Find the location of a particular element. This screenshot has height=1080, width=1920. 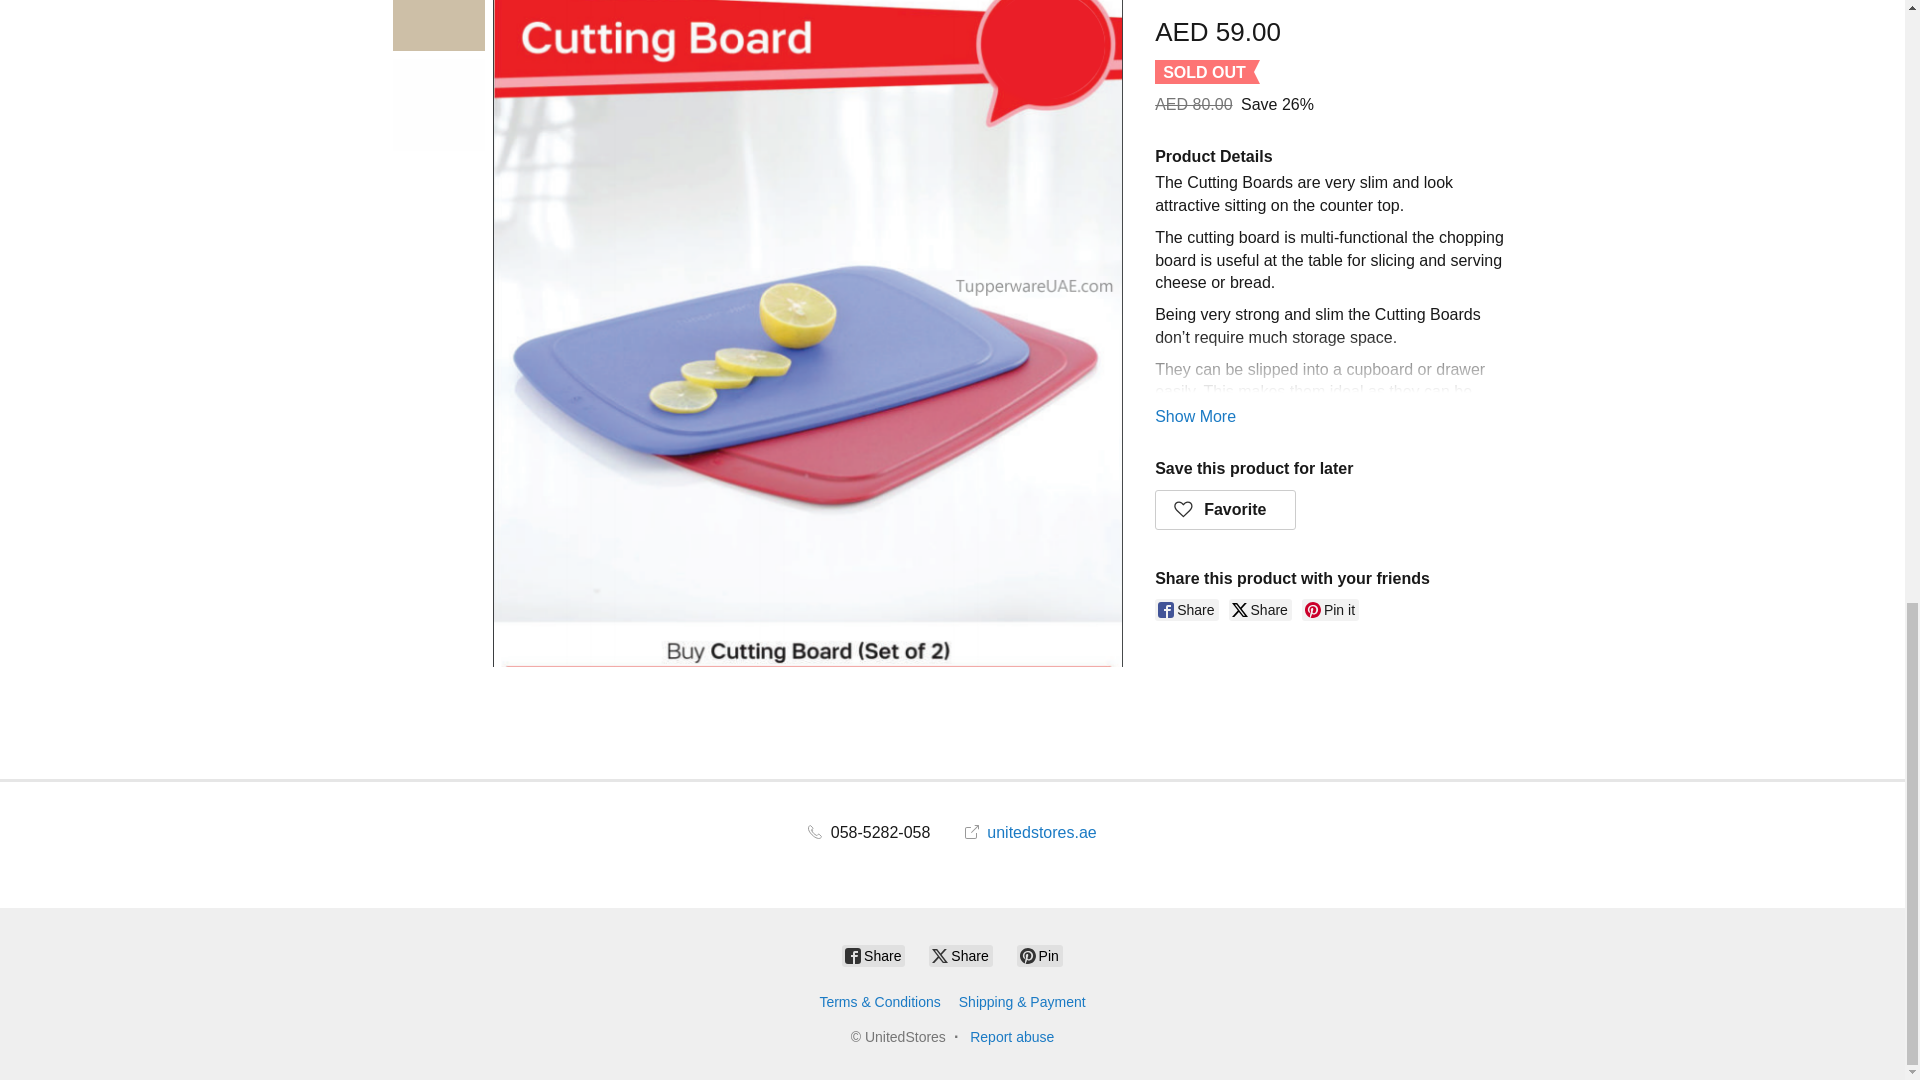

Pin it is located at coordinates (1330, 610).